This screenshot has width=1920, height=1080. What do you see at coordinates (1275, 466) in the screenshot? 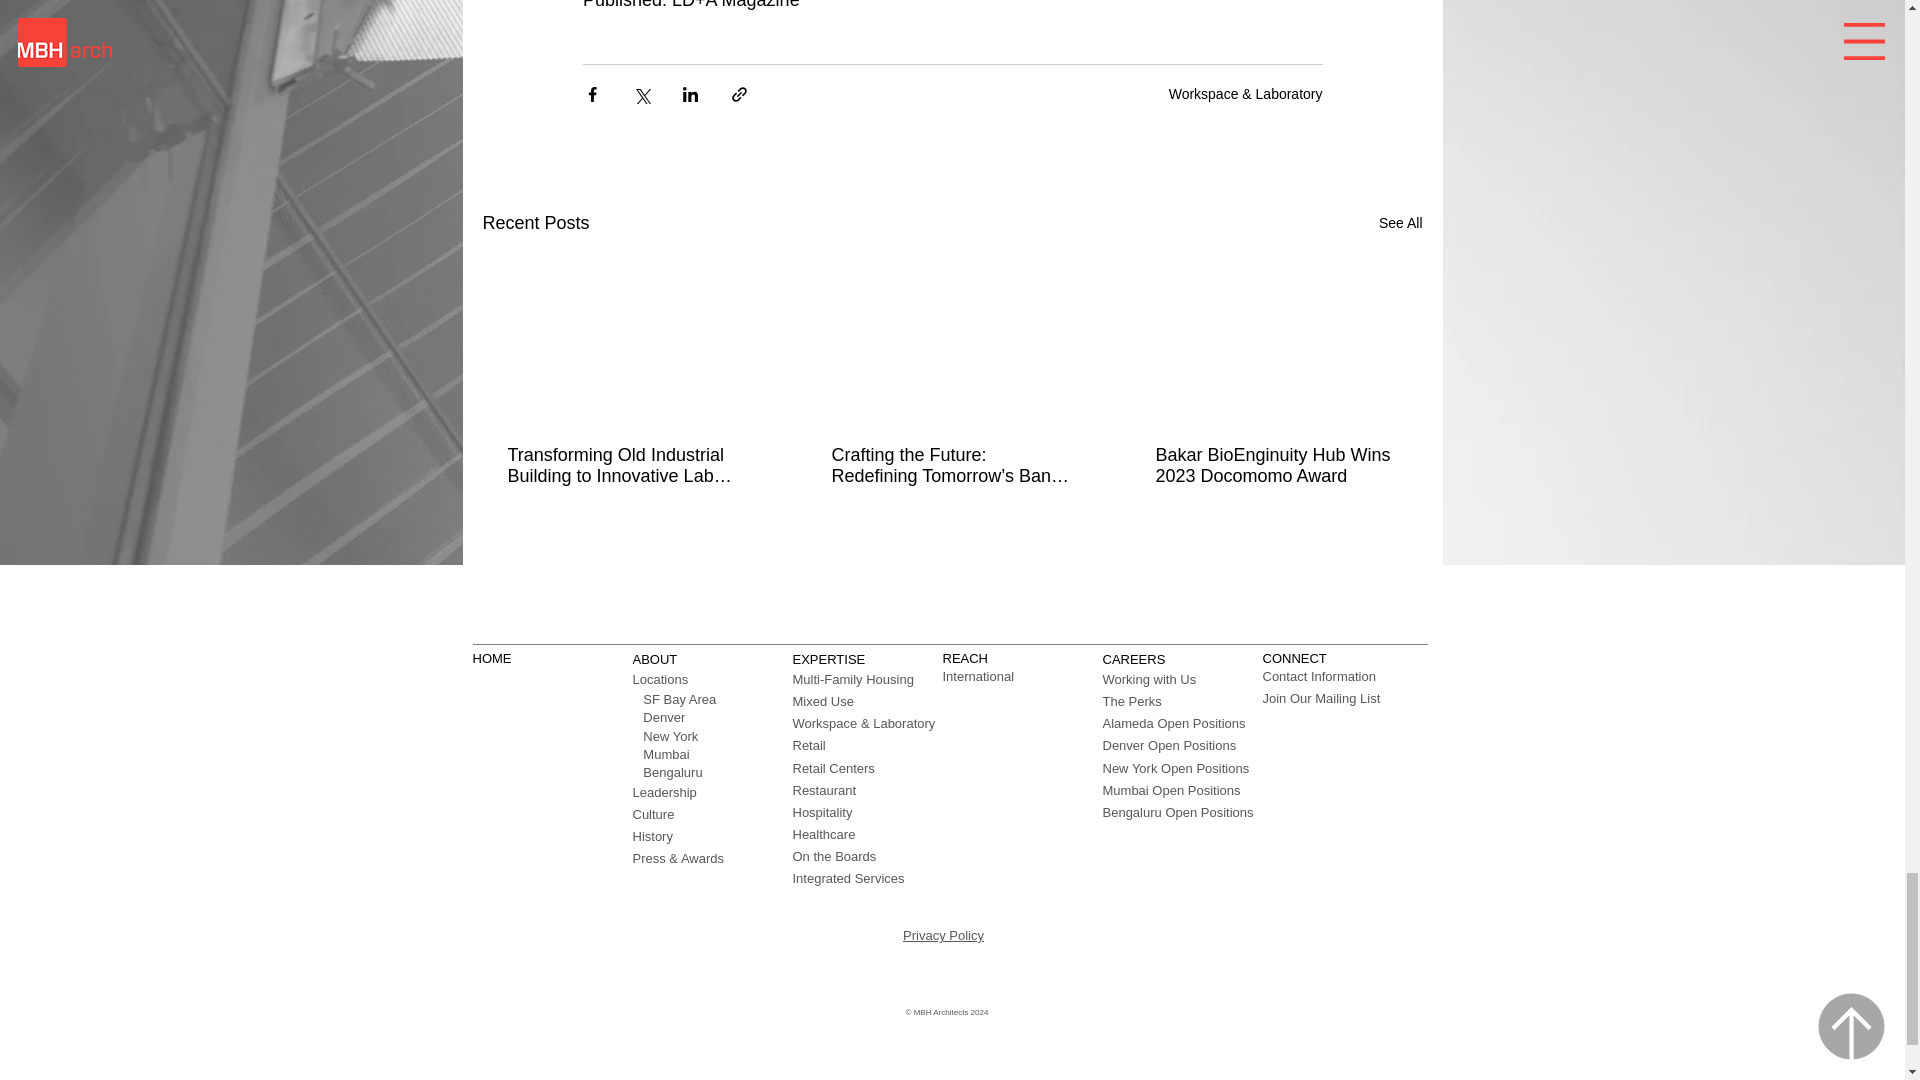
I see `Bakar BioEnginuity Hub Wins 2023 Docomomo Award` at bounding box center [1275, 466].